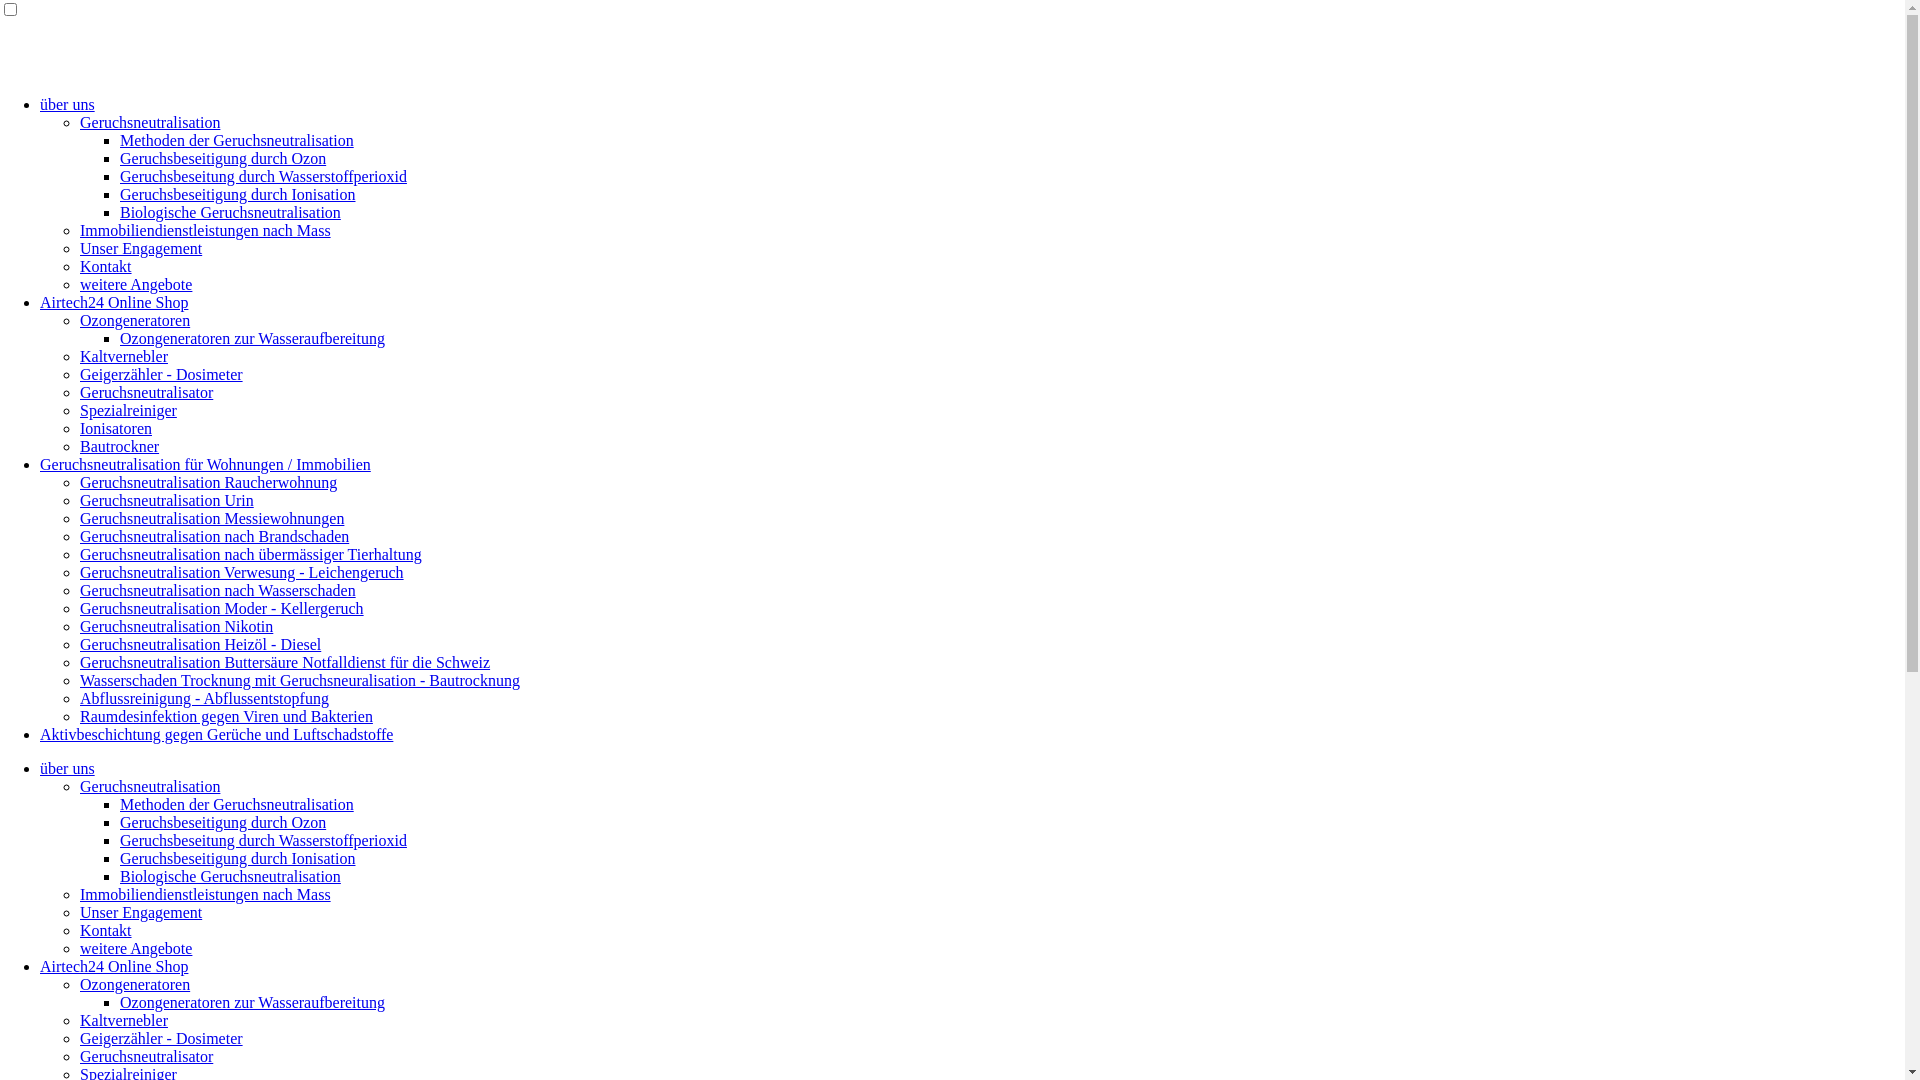  Describe the element at coordinates (206, 894) in the screenshot. I see `Immobiliendienstleistungen nach Mass` at that location.